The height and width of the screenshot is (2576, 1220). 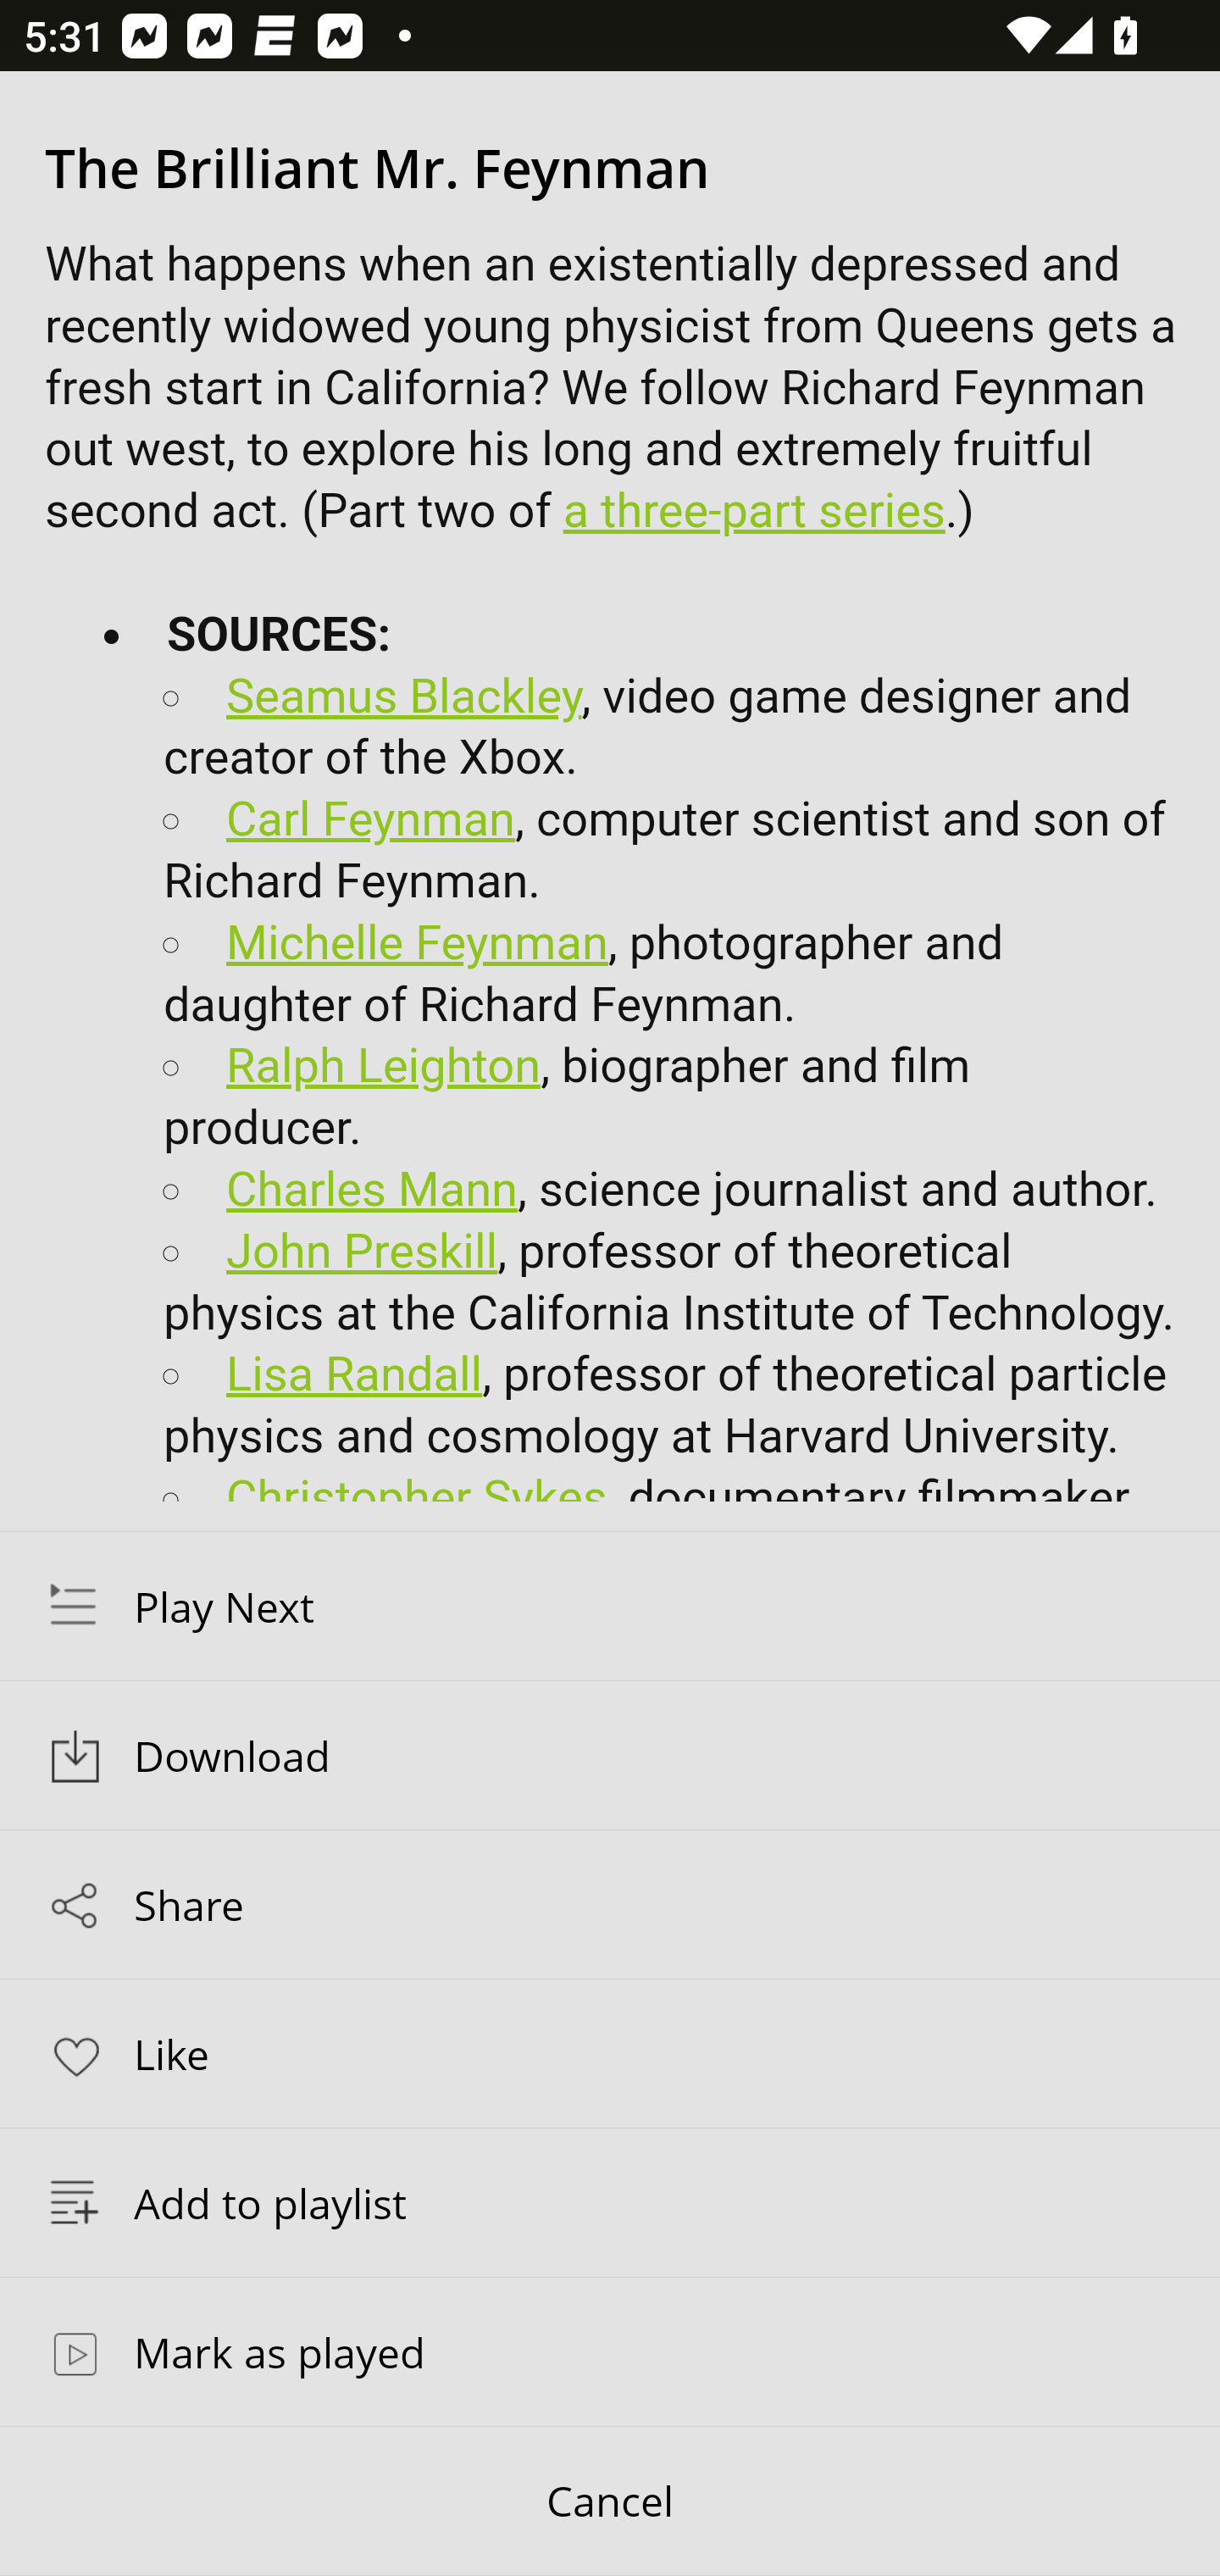 What do you see at coordinates (610, 2052) in the screenshot?
I see `Like` at bounding box center [610, 2052].